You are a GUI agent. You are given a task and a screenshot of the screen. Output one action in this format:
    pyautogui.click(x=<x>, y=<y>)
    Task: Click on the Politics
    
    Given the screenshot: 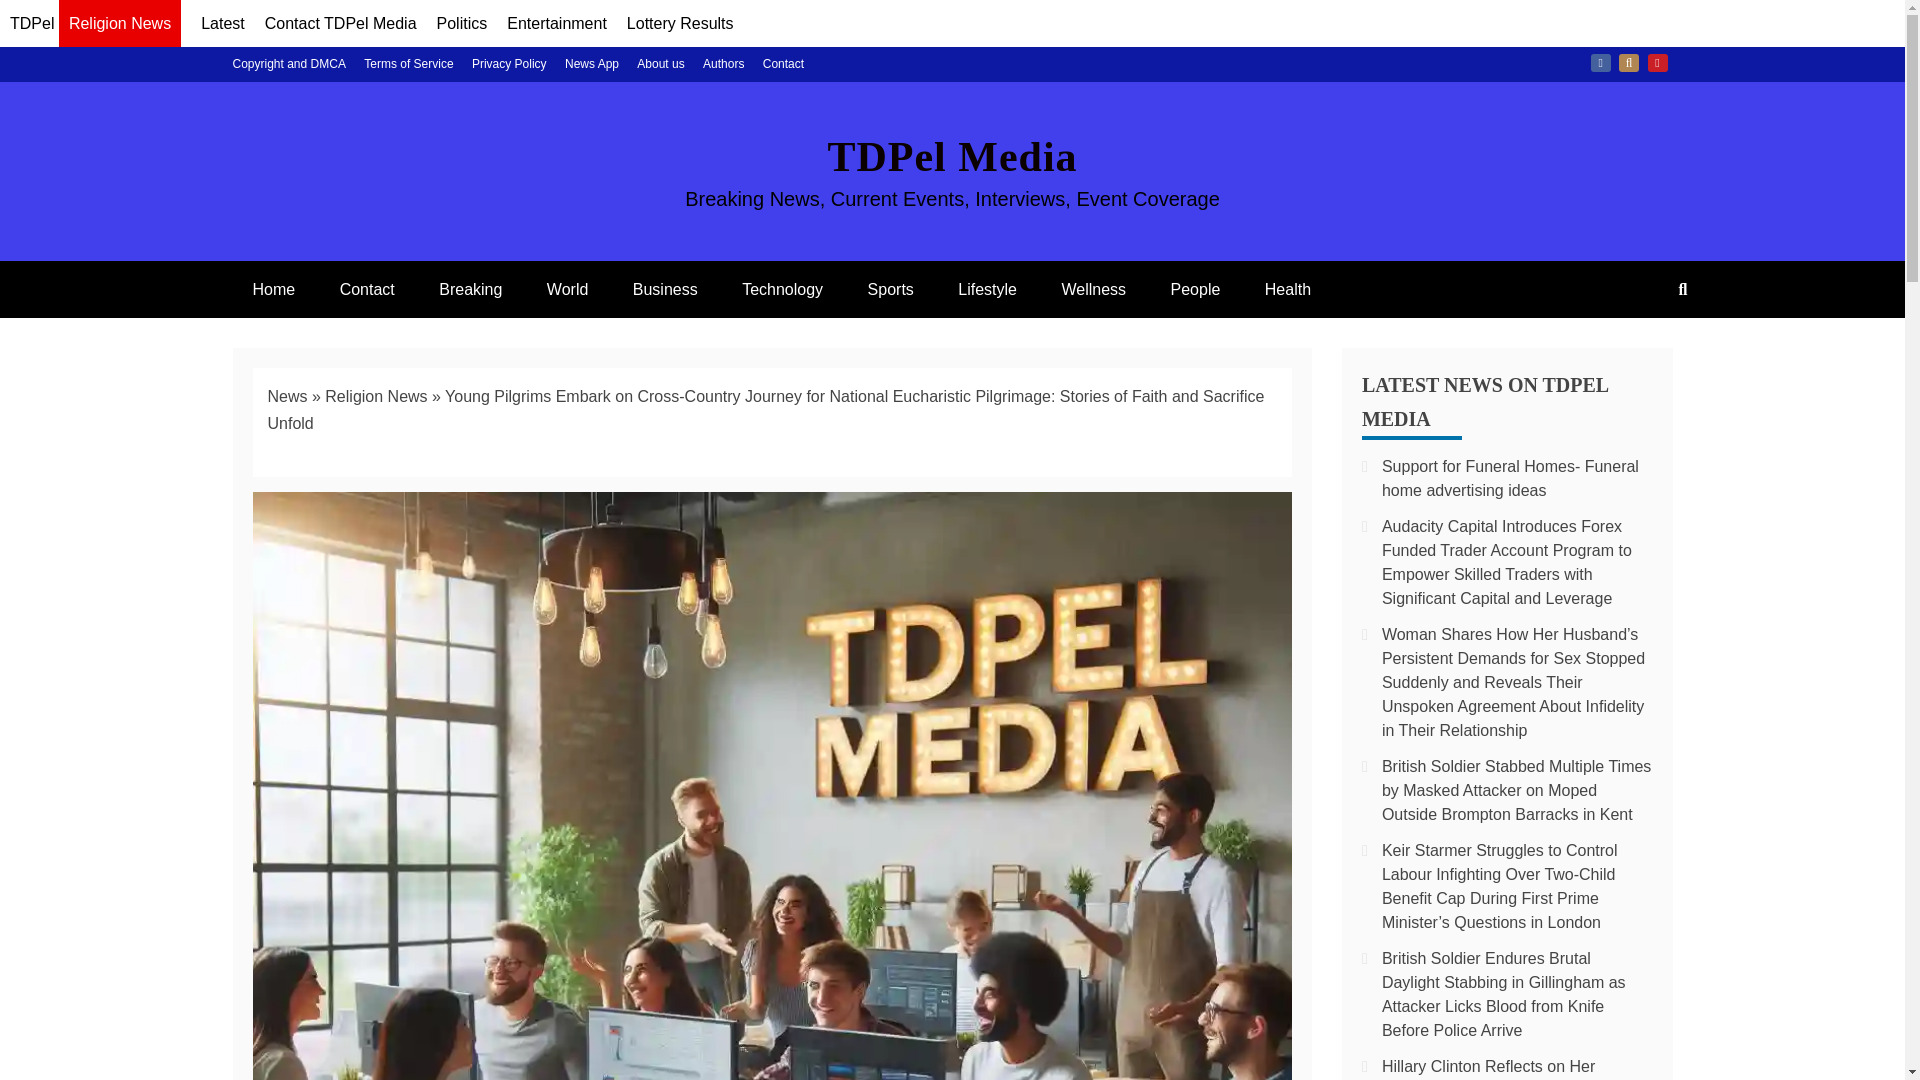 What is the action you would take?
    pyautogui.click(x=462, y=24)
    